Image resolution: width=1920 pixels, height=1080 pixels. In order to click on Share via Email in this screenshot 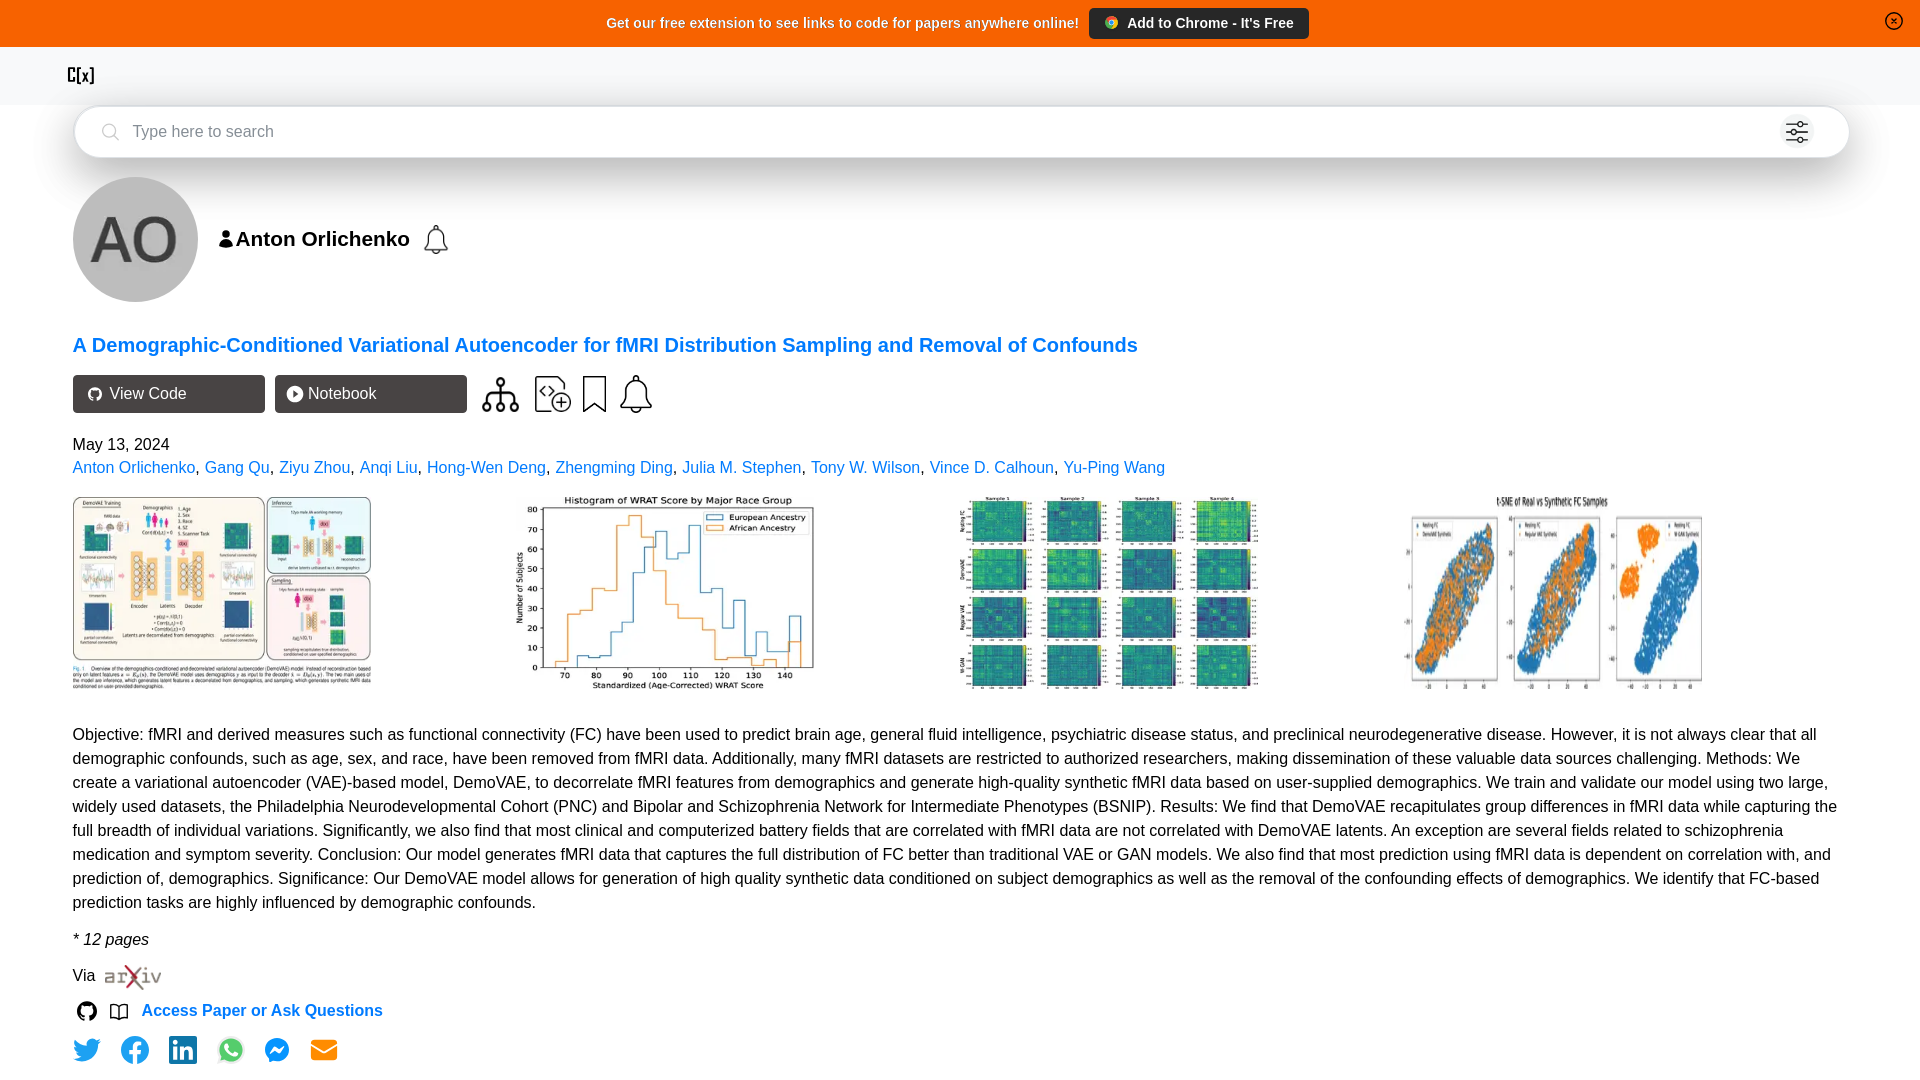, I will do `click(324, 1049)`.